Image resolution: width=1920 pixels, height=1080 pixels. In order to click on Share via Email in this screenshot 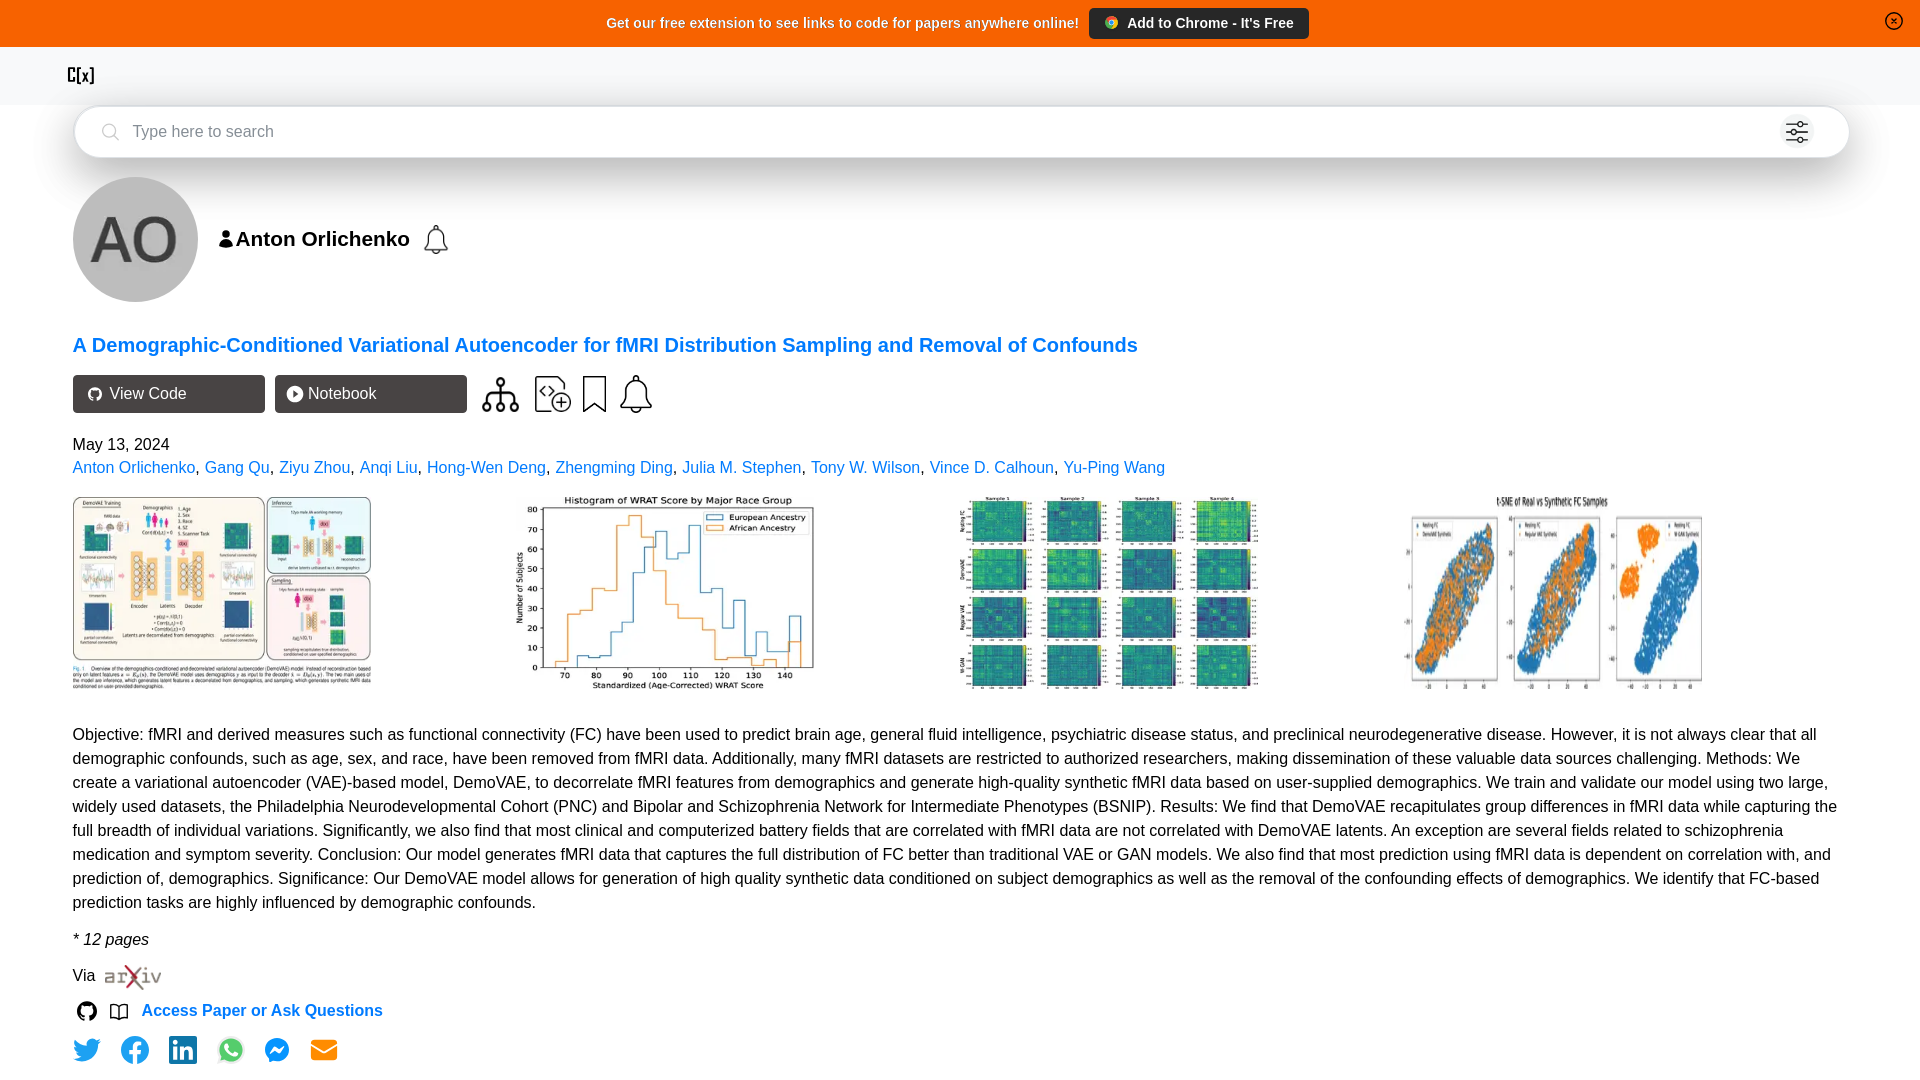, I will do `click(324, 1049)`.